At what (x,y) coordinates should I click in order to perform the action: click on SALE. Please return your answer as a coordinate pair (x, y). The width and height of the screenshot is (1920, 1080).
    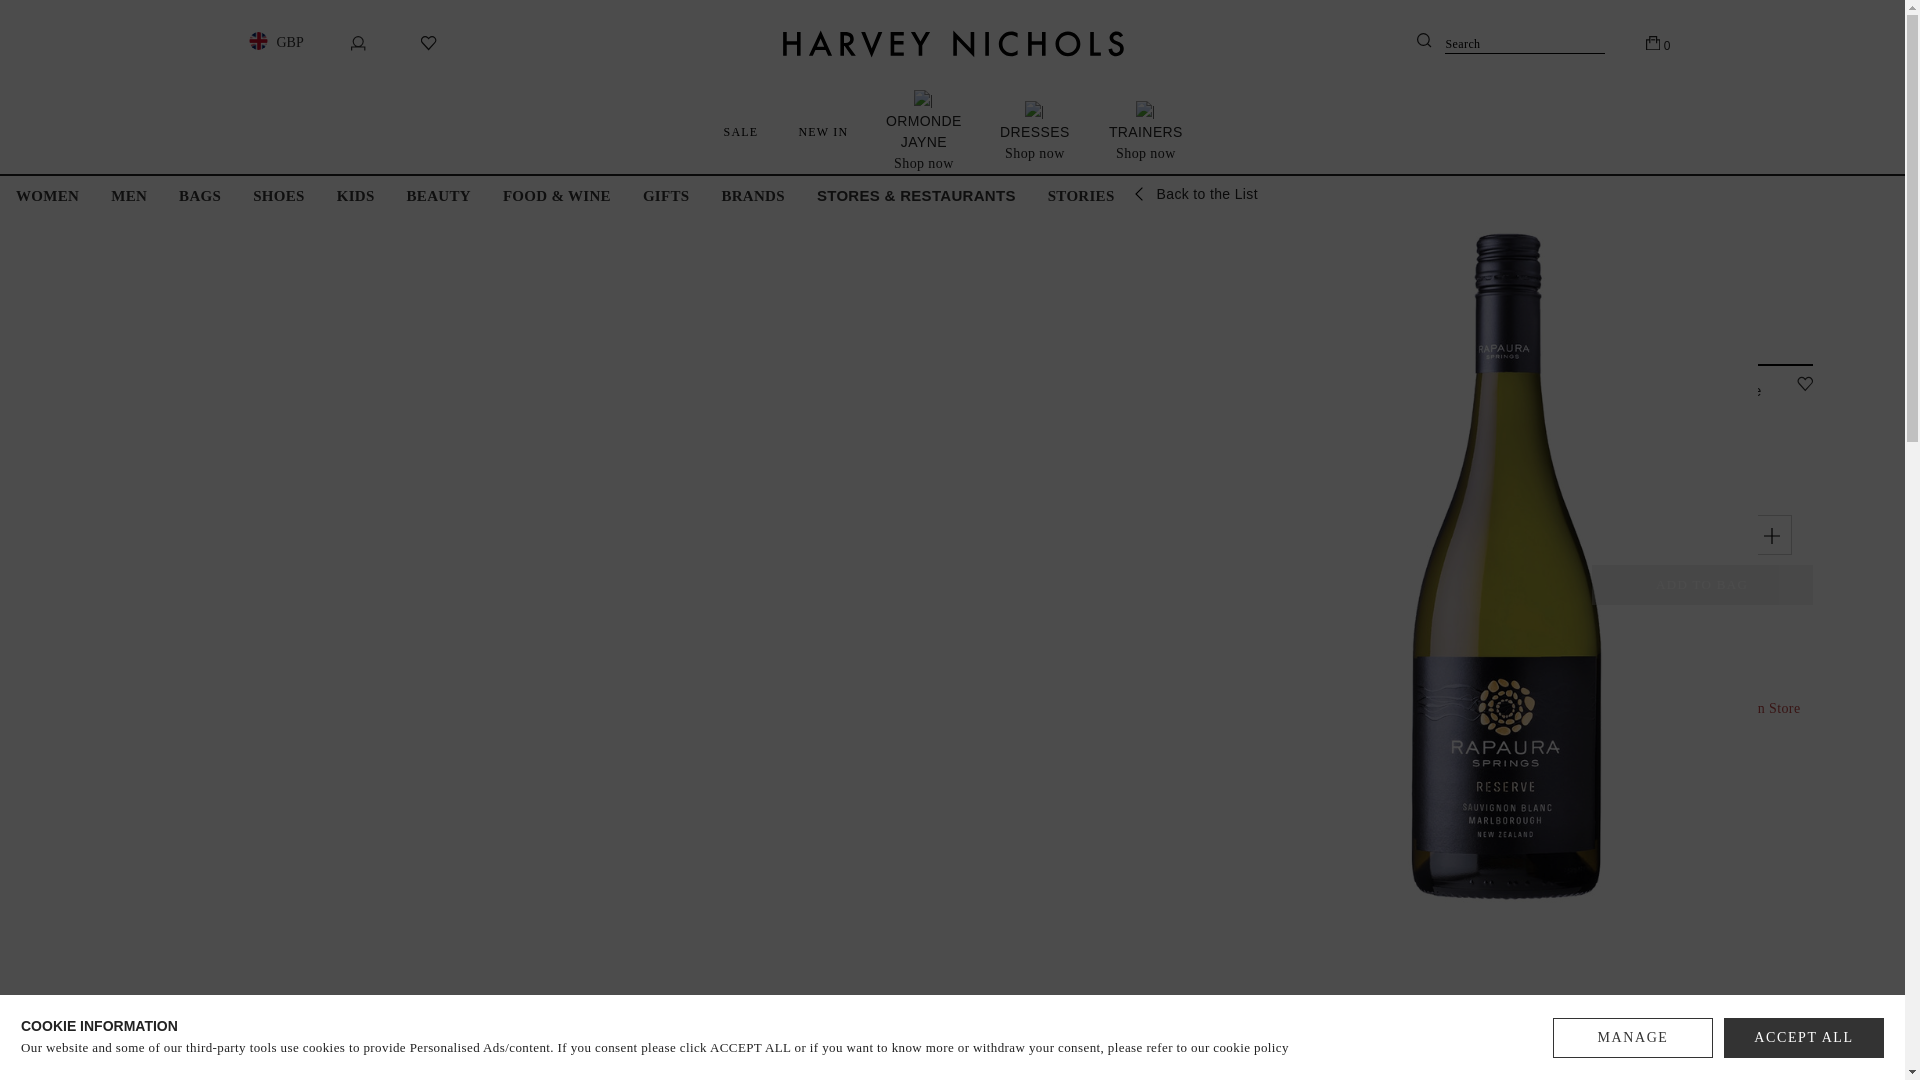
    Looking at the image, I should click on (742, 131).